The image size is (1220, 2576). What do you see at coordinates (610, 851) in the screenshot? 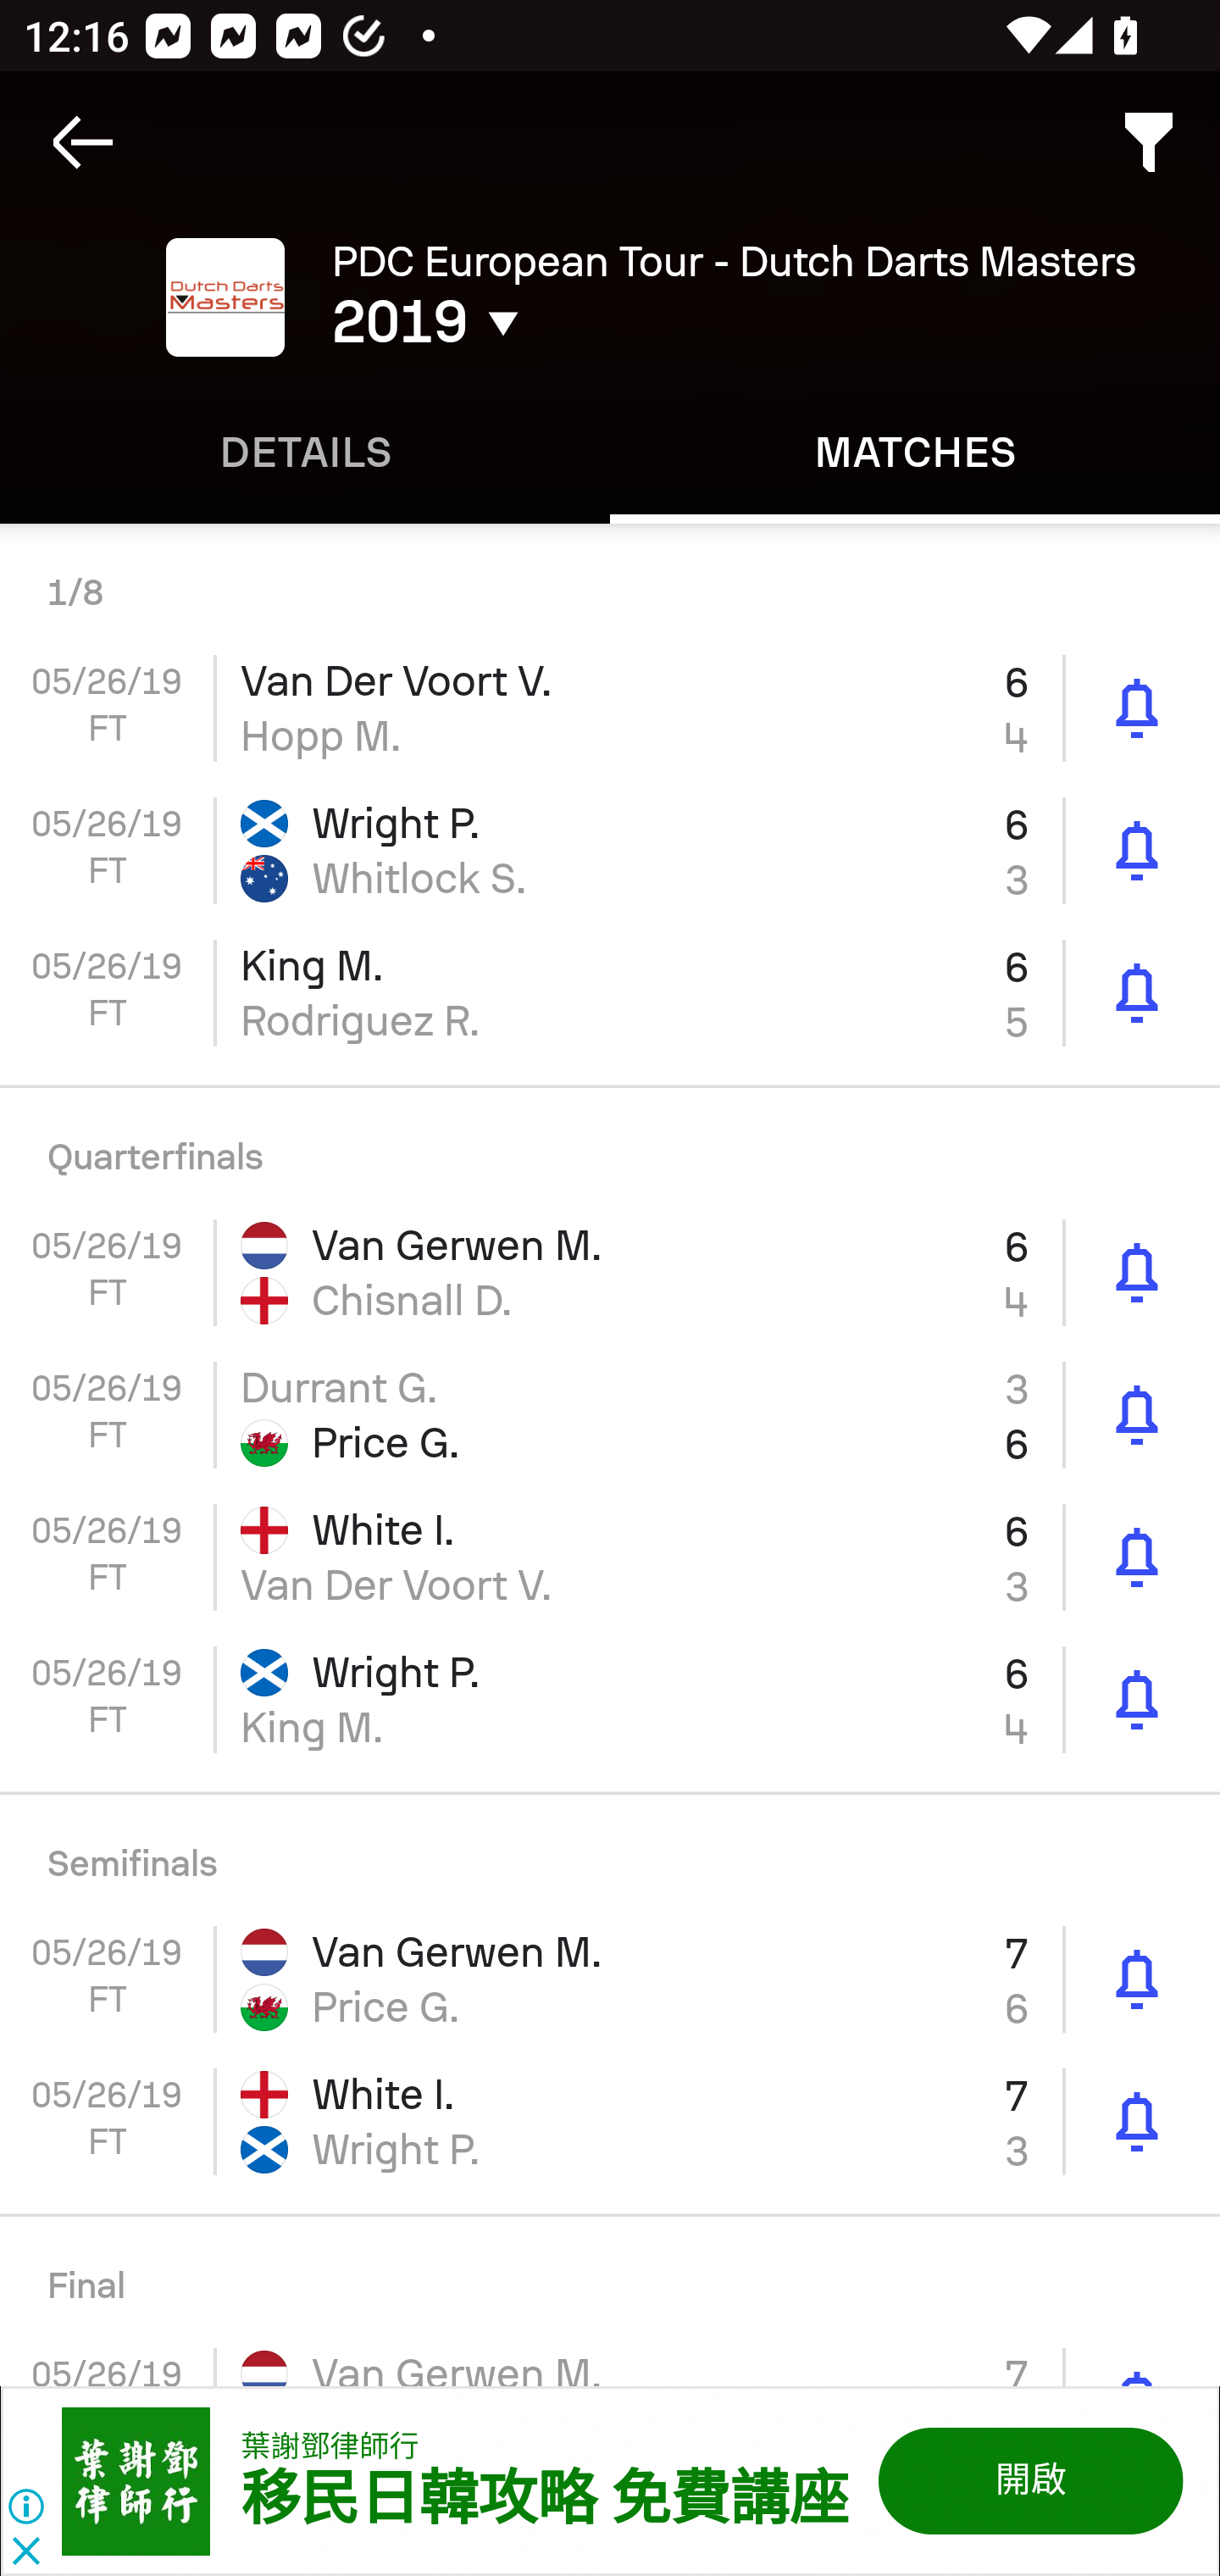
I see `05/26/19 FT Wright P. 6 Whitlock S. 3` at bounding box center [610, 851].